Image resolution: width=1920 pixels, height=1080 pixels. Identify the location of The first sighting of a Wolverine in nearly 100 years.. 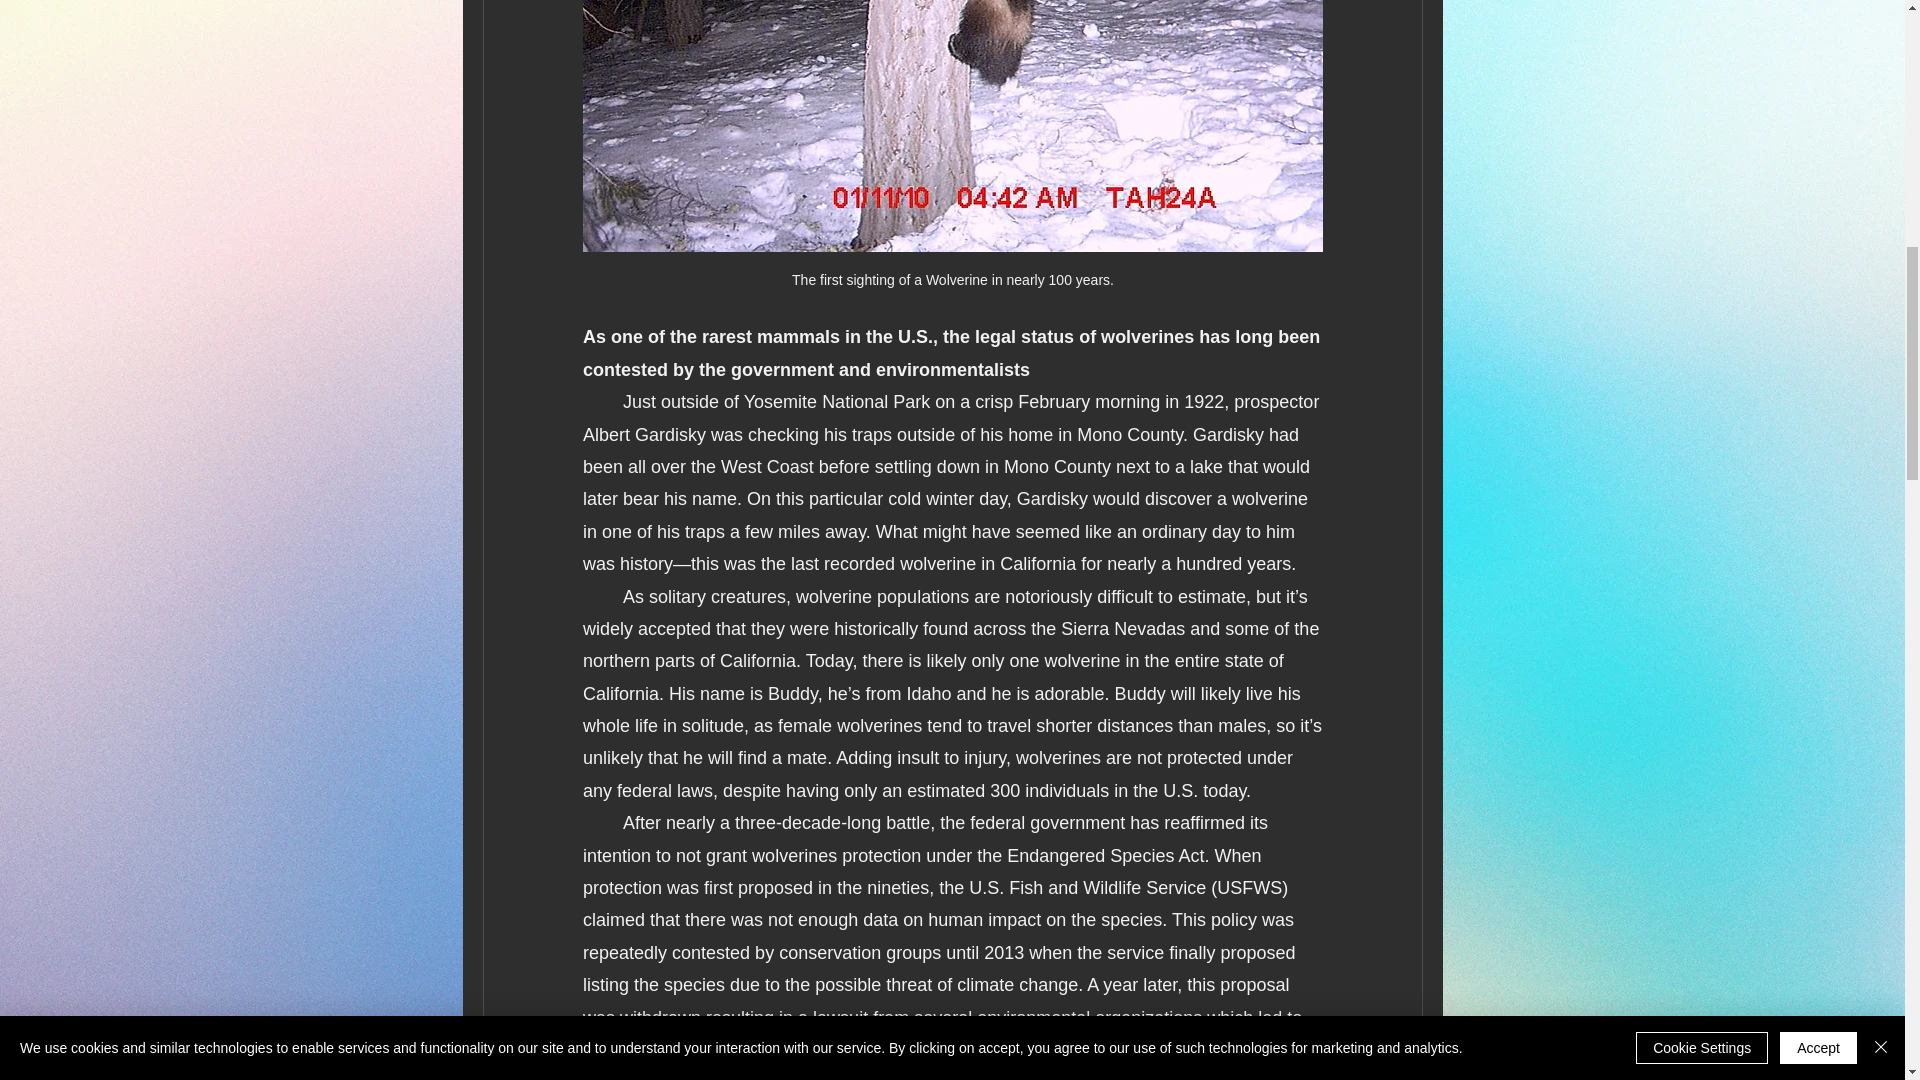
(952, 154).